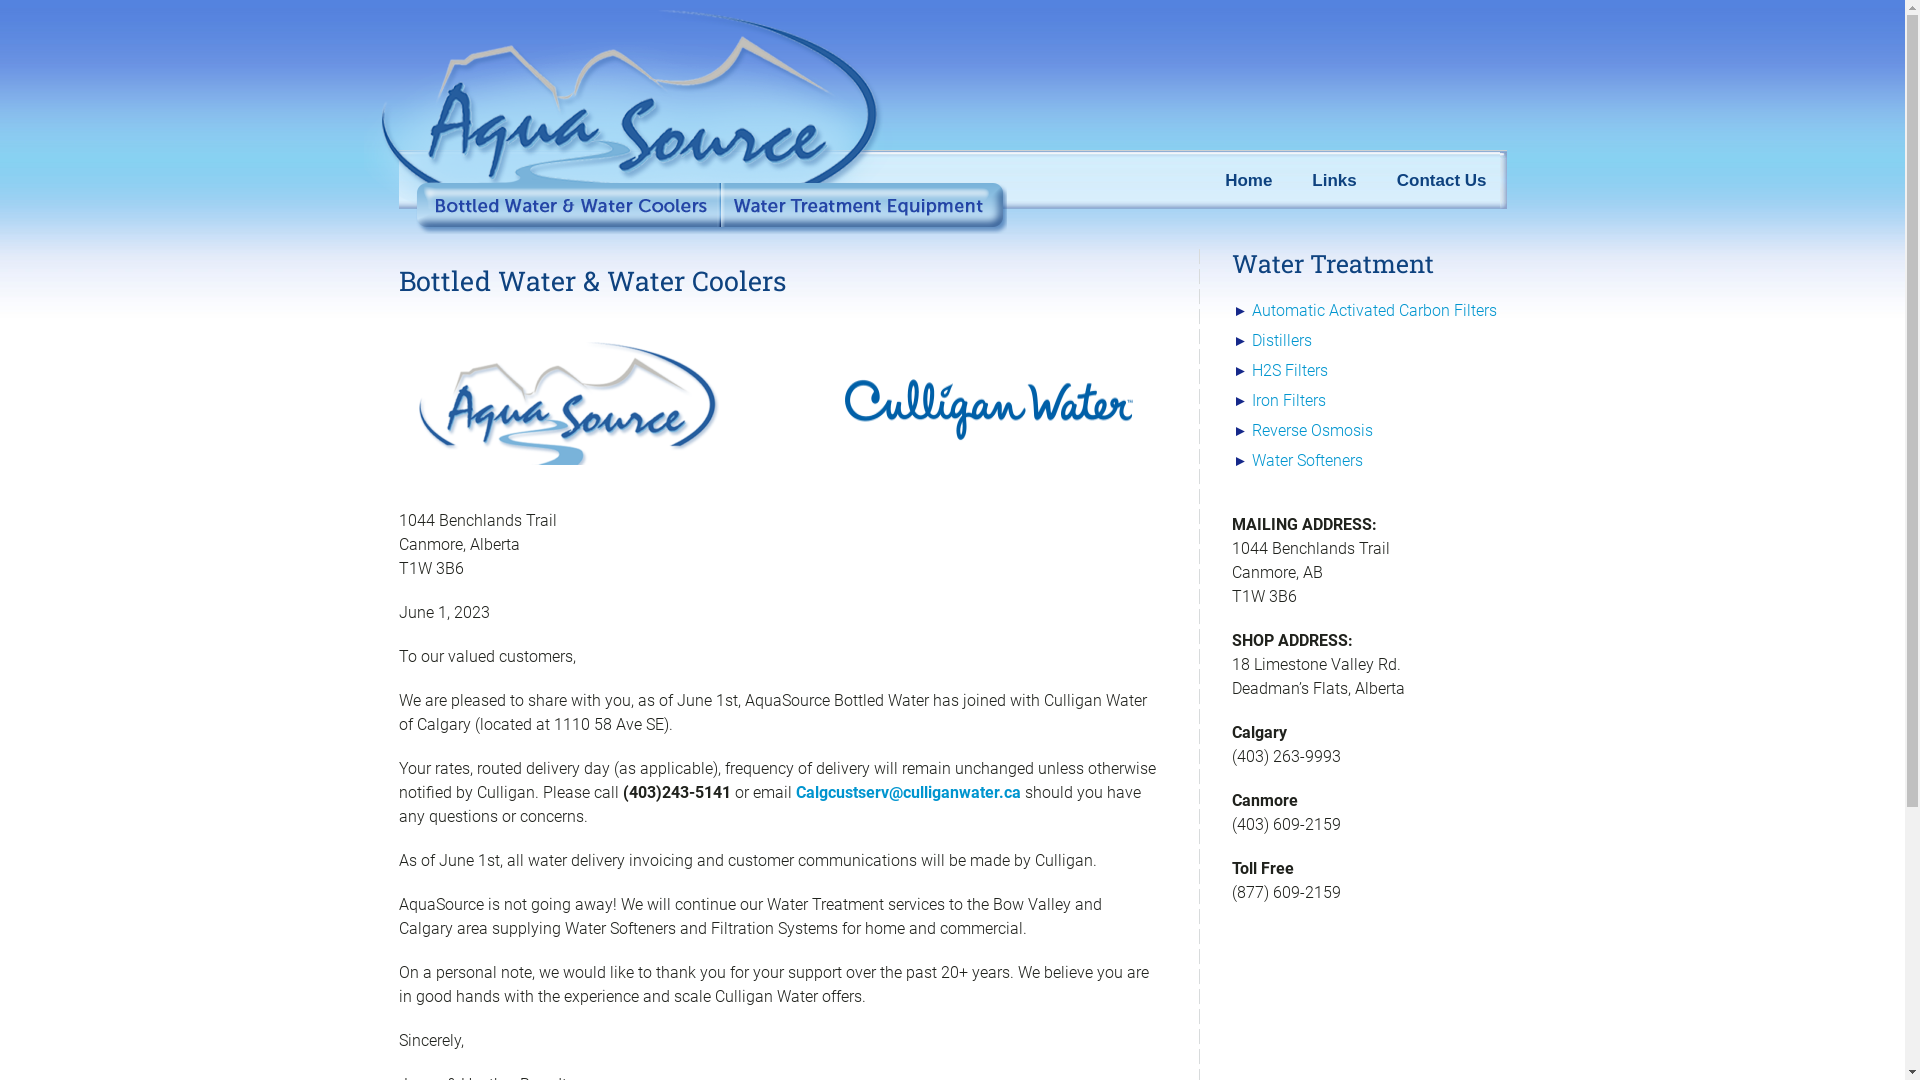 The height and width of the screenshot is (1080, 1920). I want to click on Skip to primary navigation, so click(0, 0).